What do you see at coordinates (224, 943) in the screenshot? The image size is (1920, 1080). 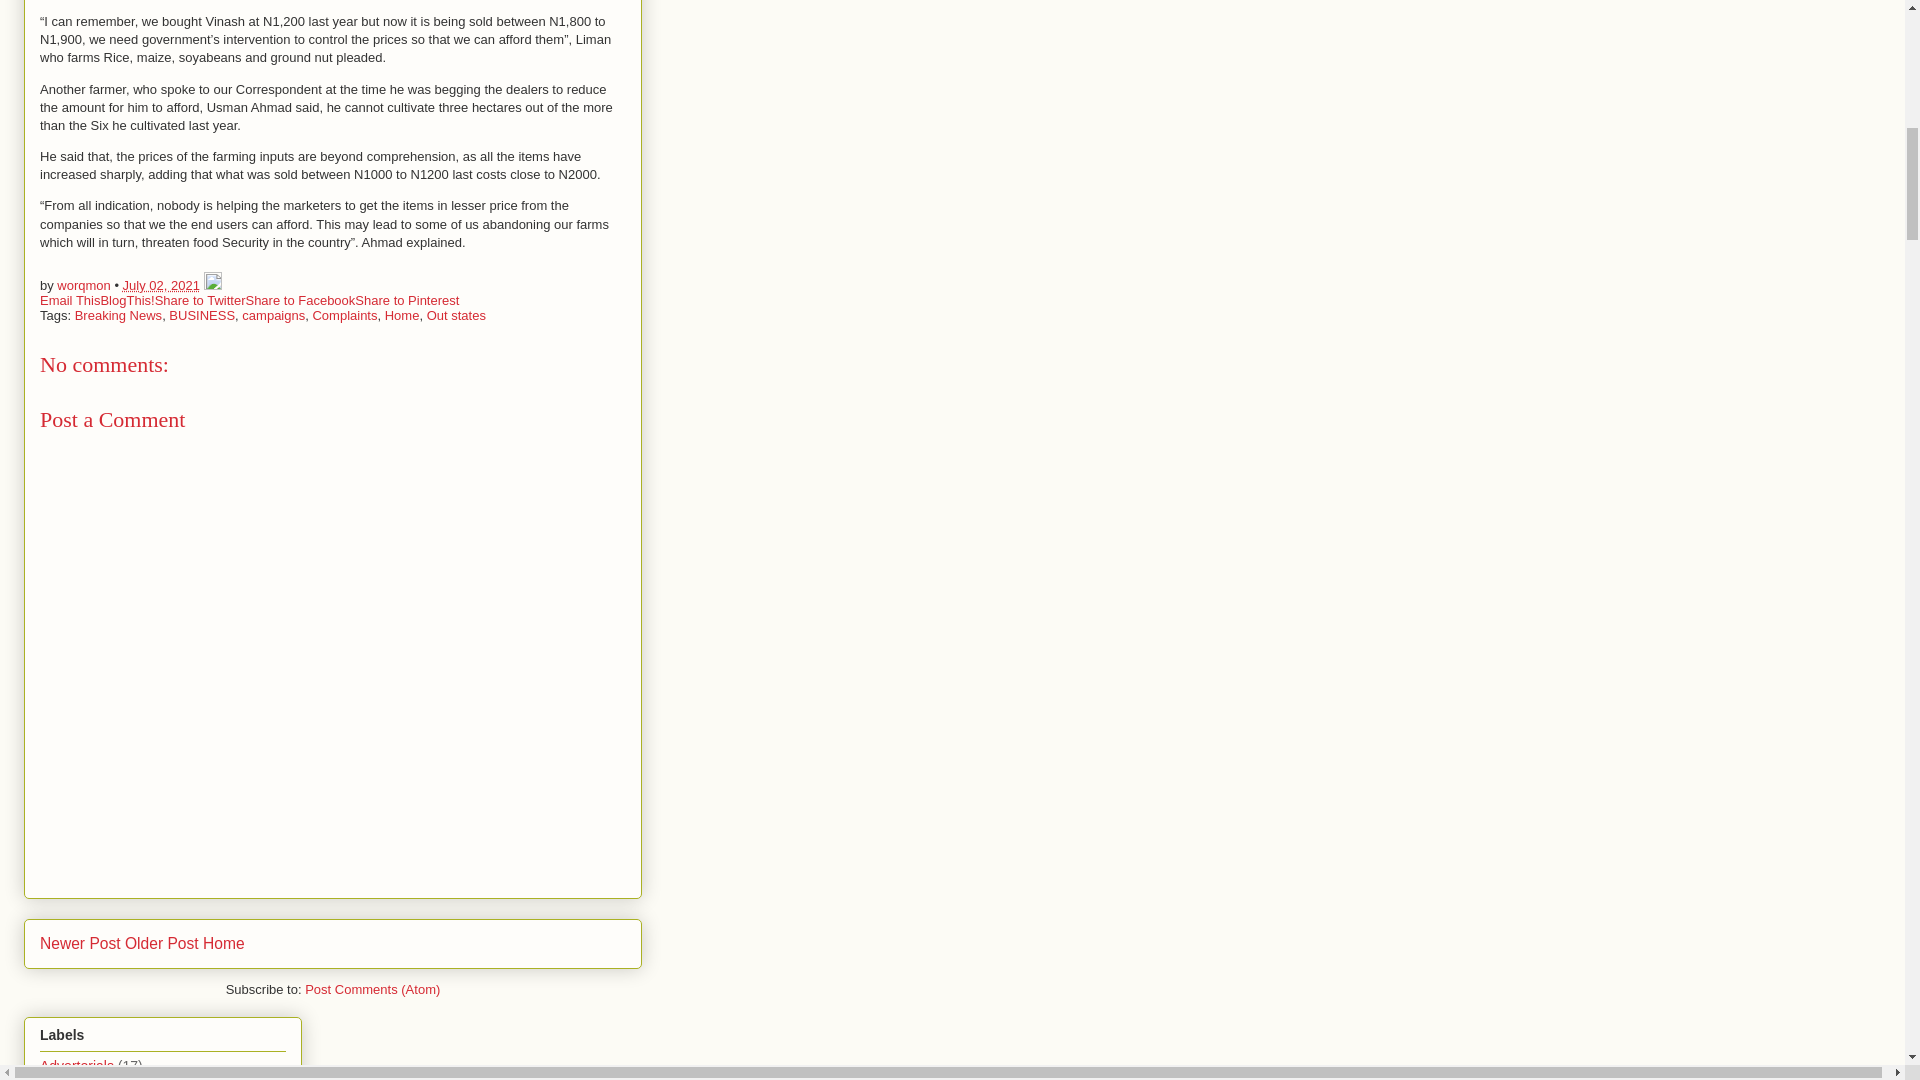 I see `Home` at bounding box center [224, 943].